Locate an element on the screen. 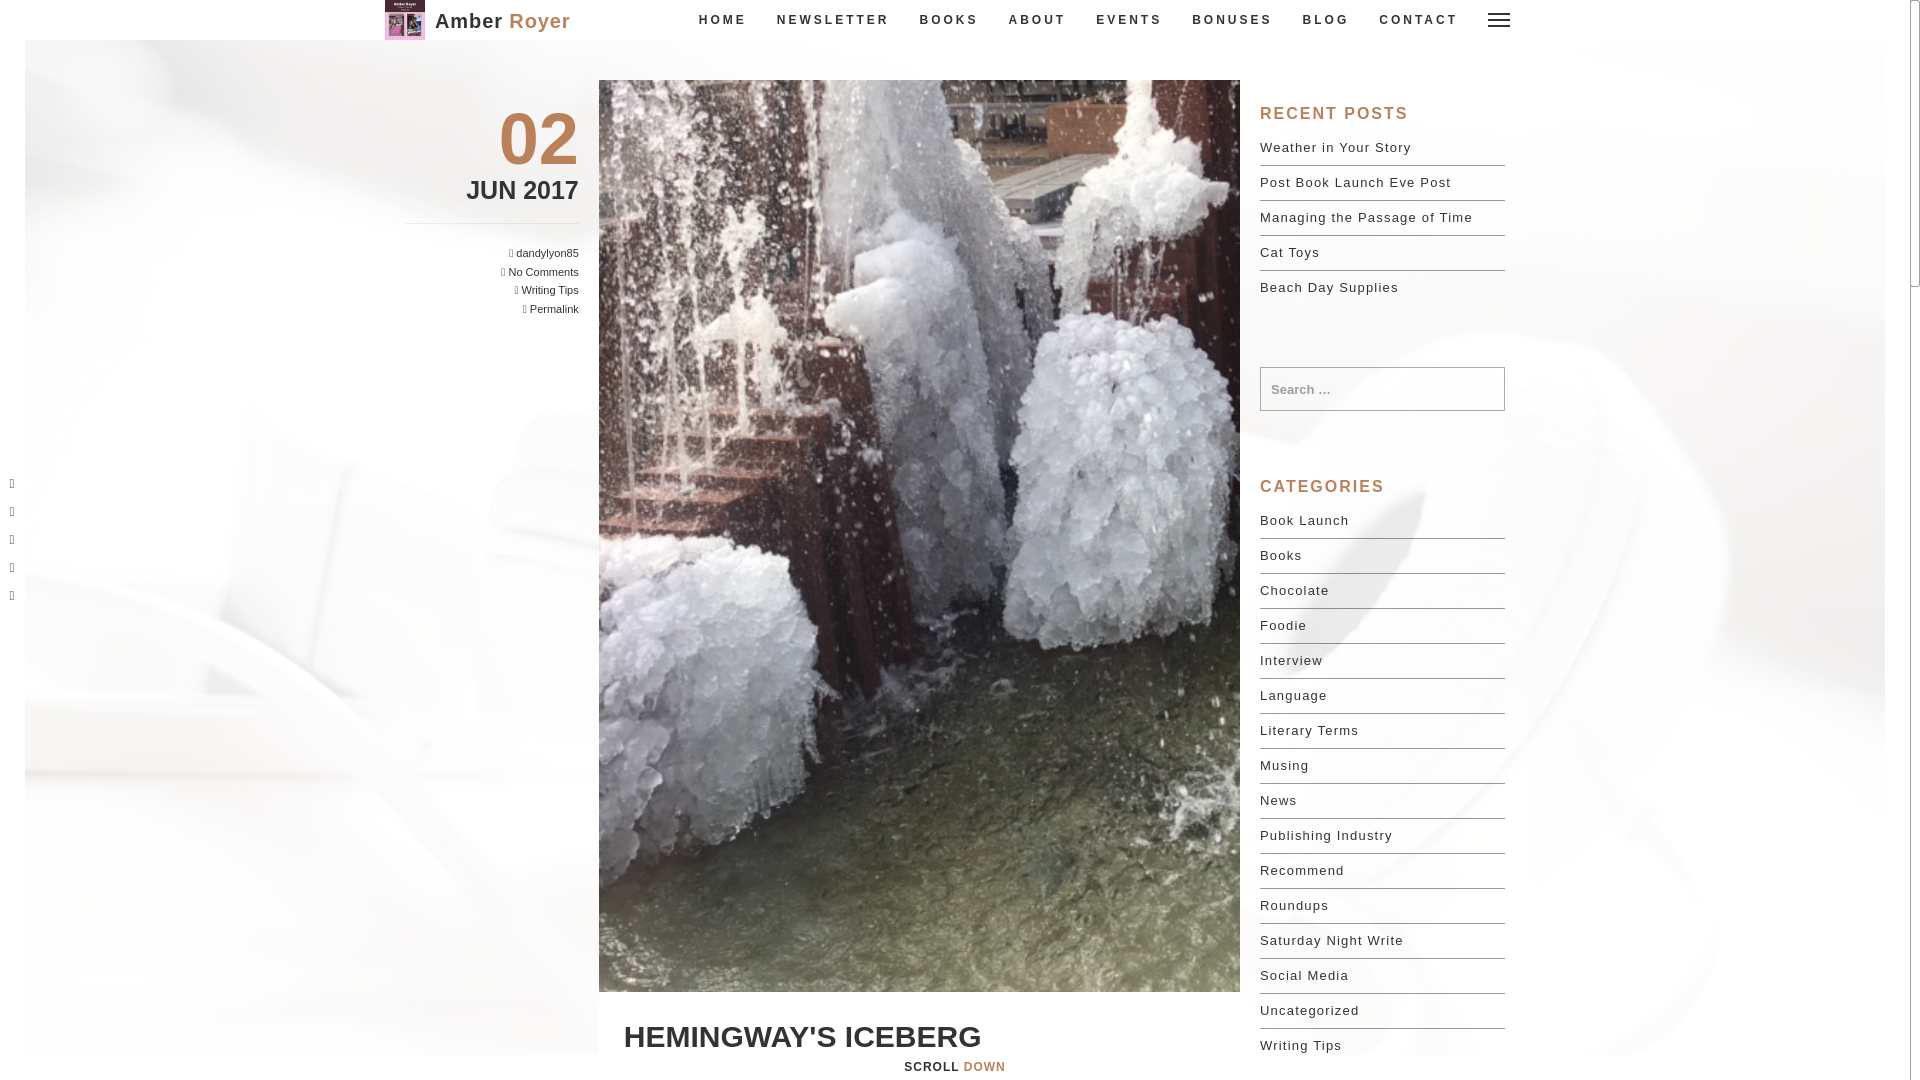 The height and width of the screenshot is (1080, 1920). No Comments is located at coordinates (542, 271).